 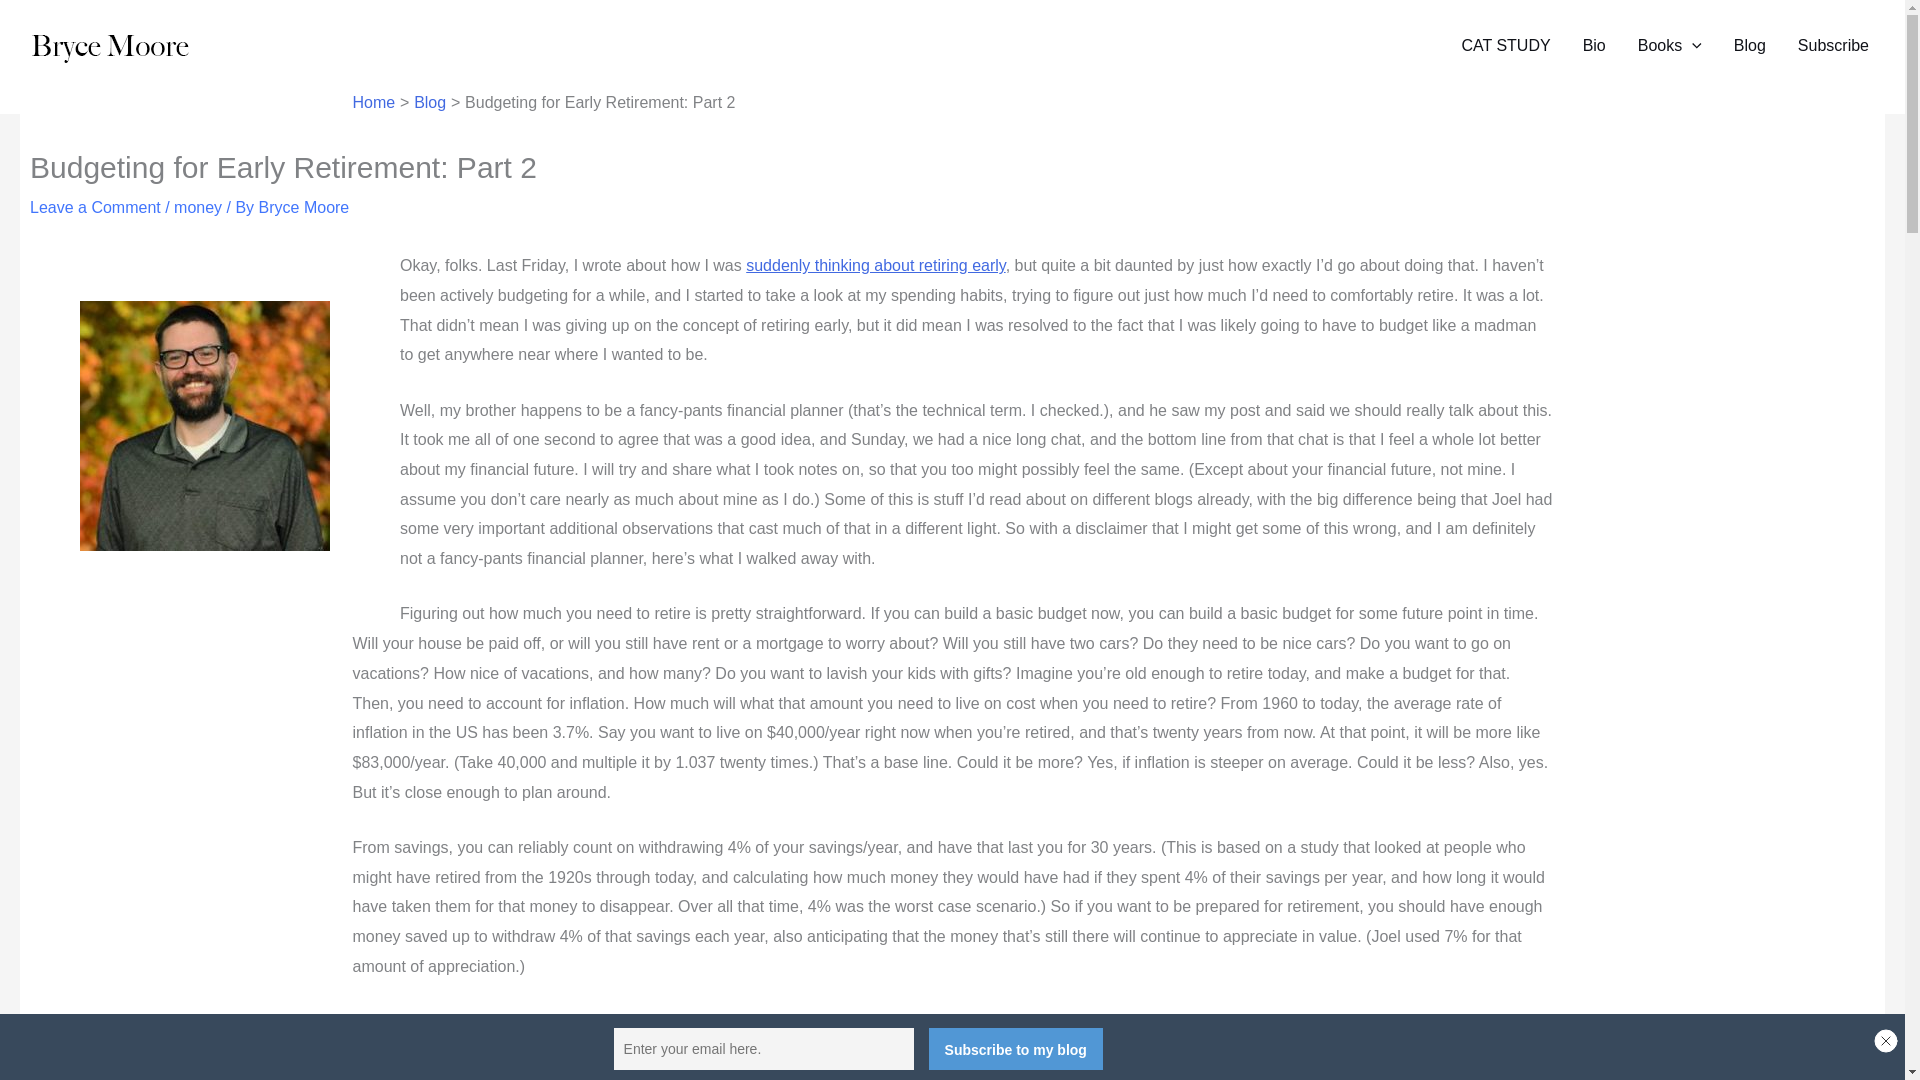 I want to click on Bryce Moore, so click(x=304, y=207).